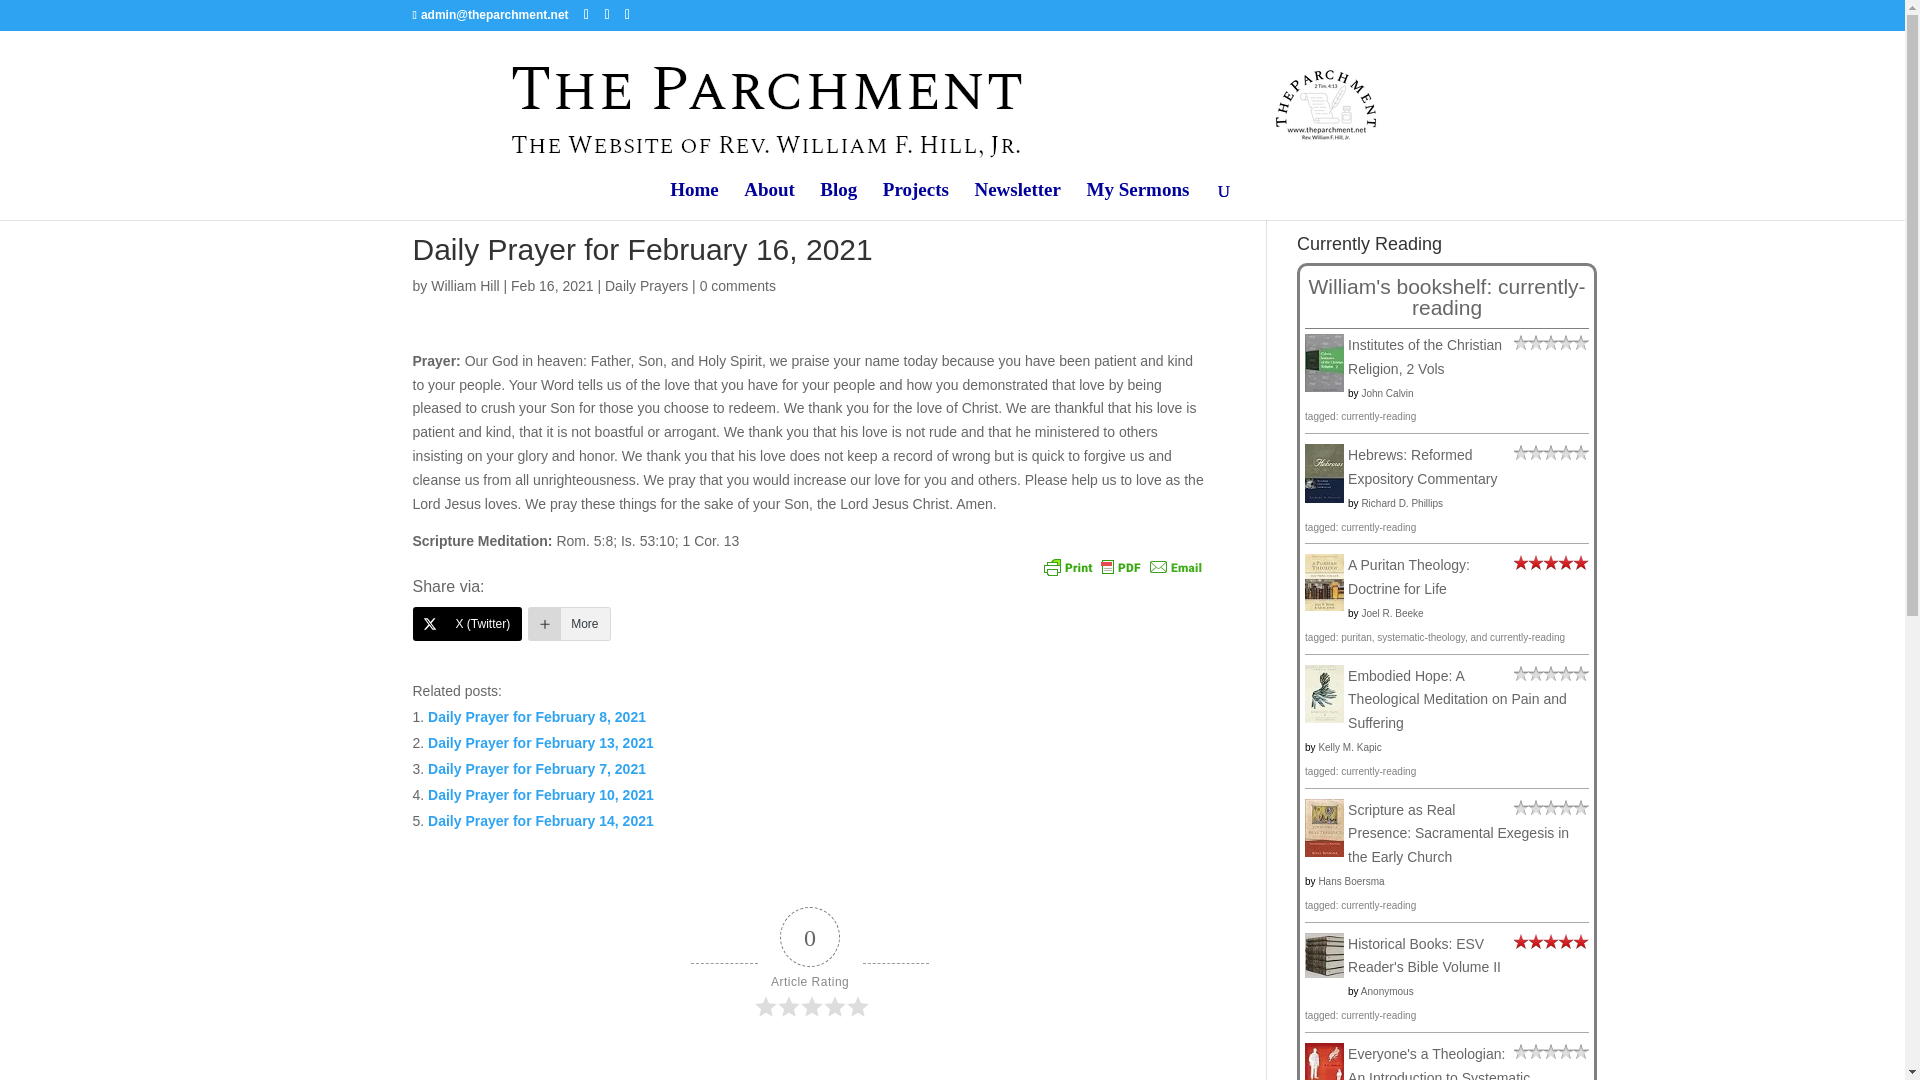 The image size is (1920, 1080). Describe the element at coordinates (694, 201) in the screenshot. I see `Home` at that location.